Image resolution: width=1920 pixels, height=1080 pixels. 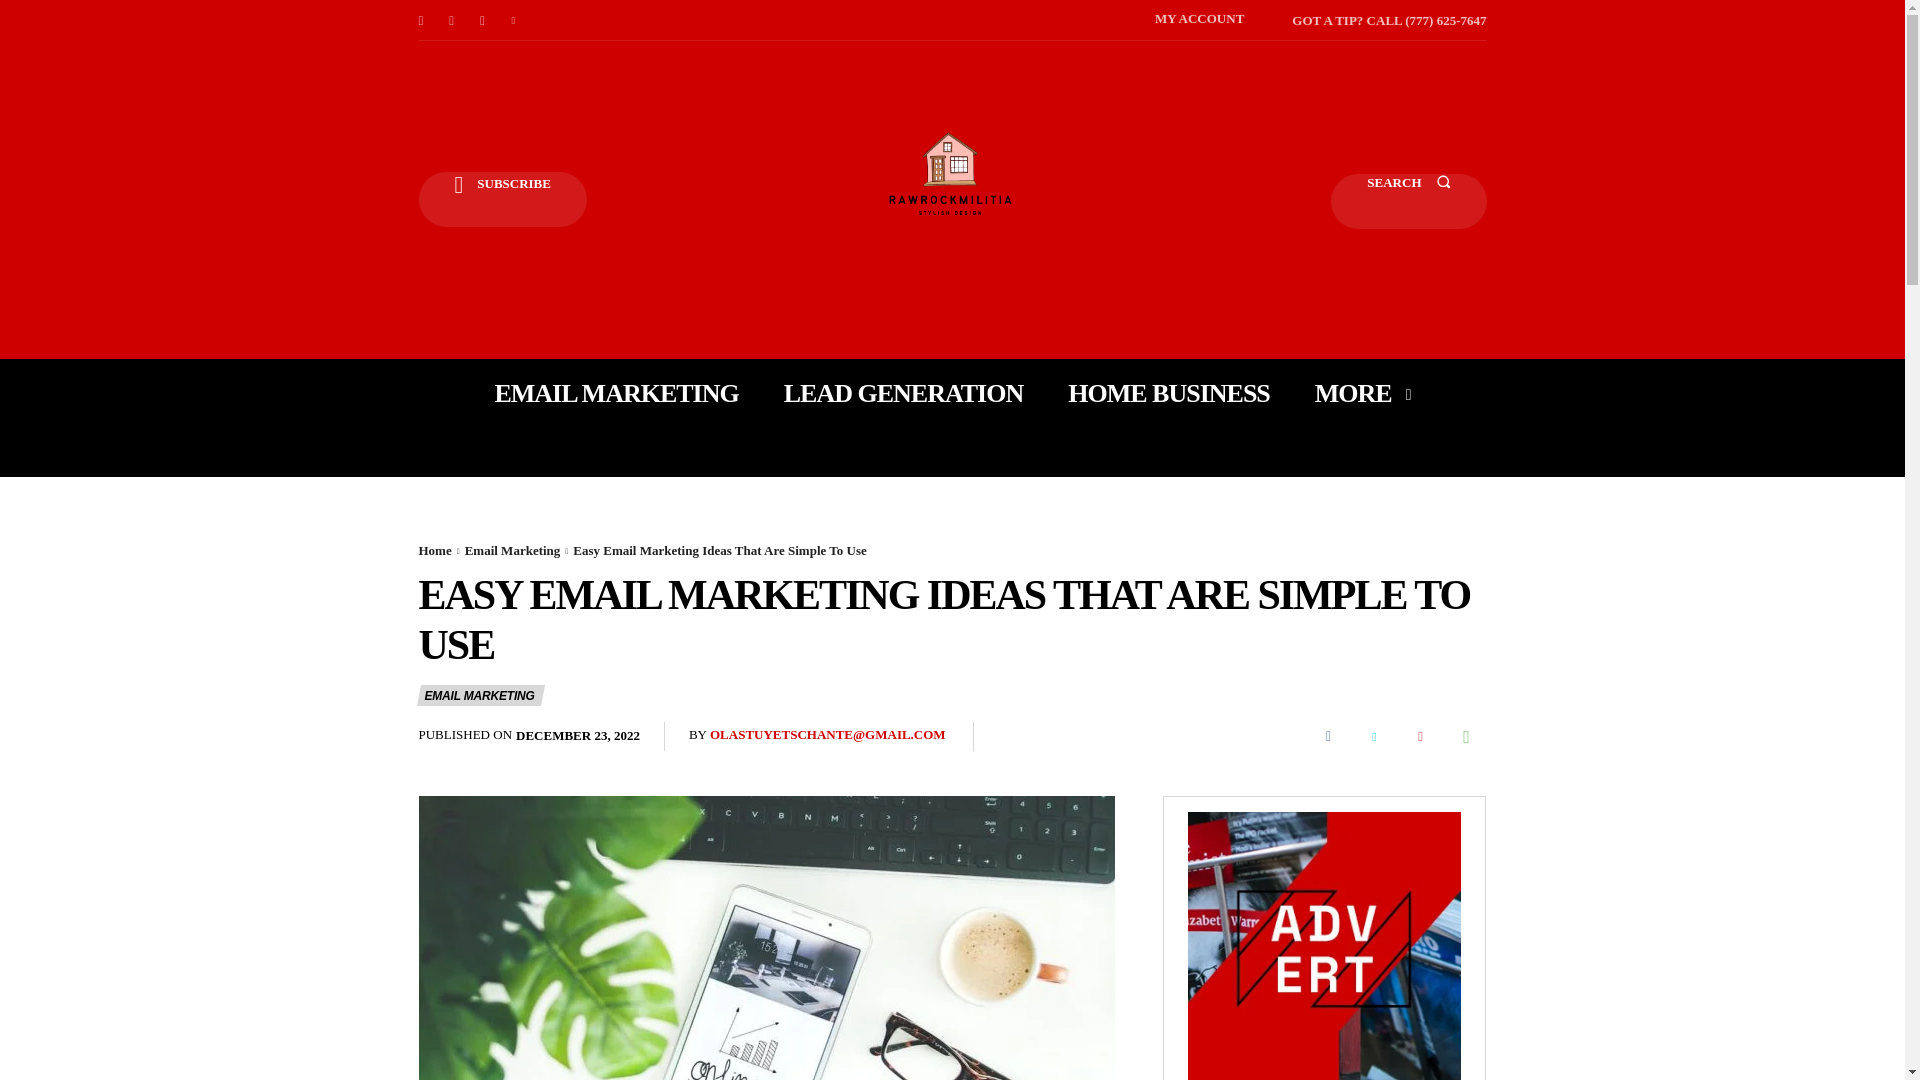 What do you see at coordinates (420, 20) in the screenshot?
I see `Facebook` at bounding box center [420, 20].